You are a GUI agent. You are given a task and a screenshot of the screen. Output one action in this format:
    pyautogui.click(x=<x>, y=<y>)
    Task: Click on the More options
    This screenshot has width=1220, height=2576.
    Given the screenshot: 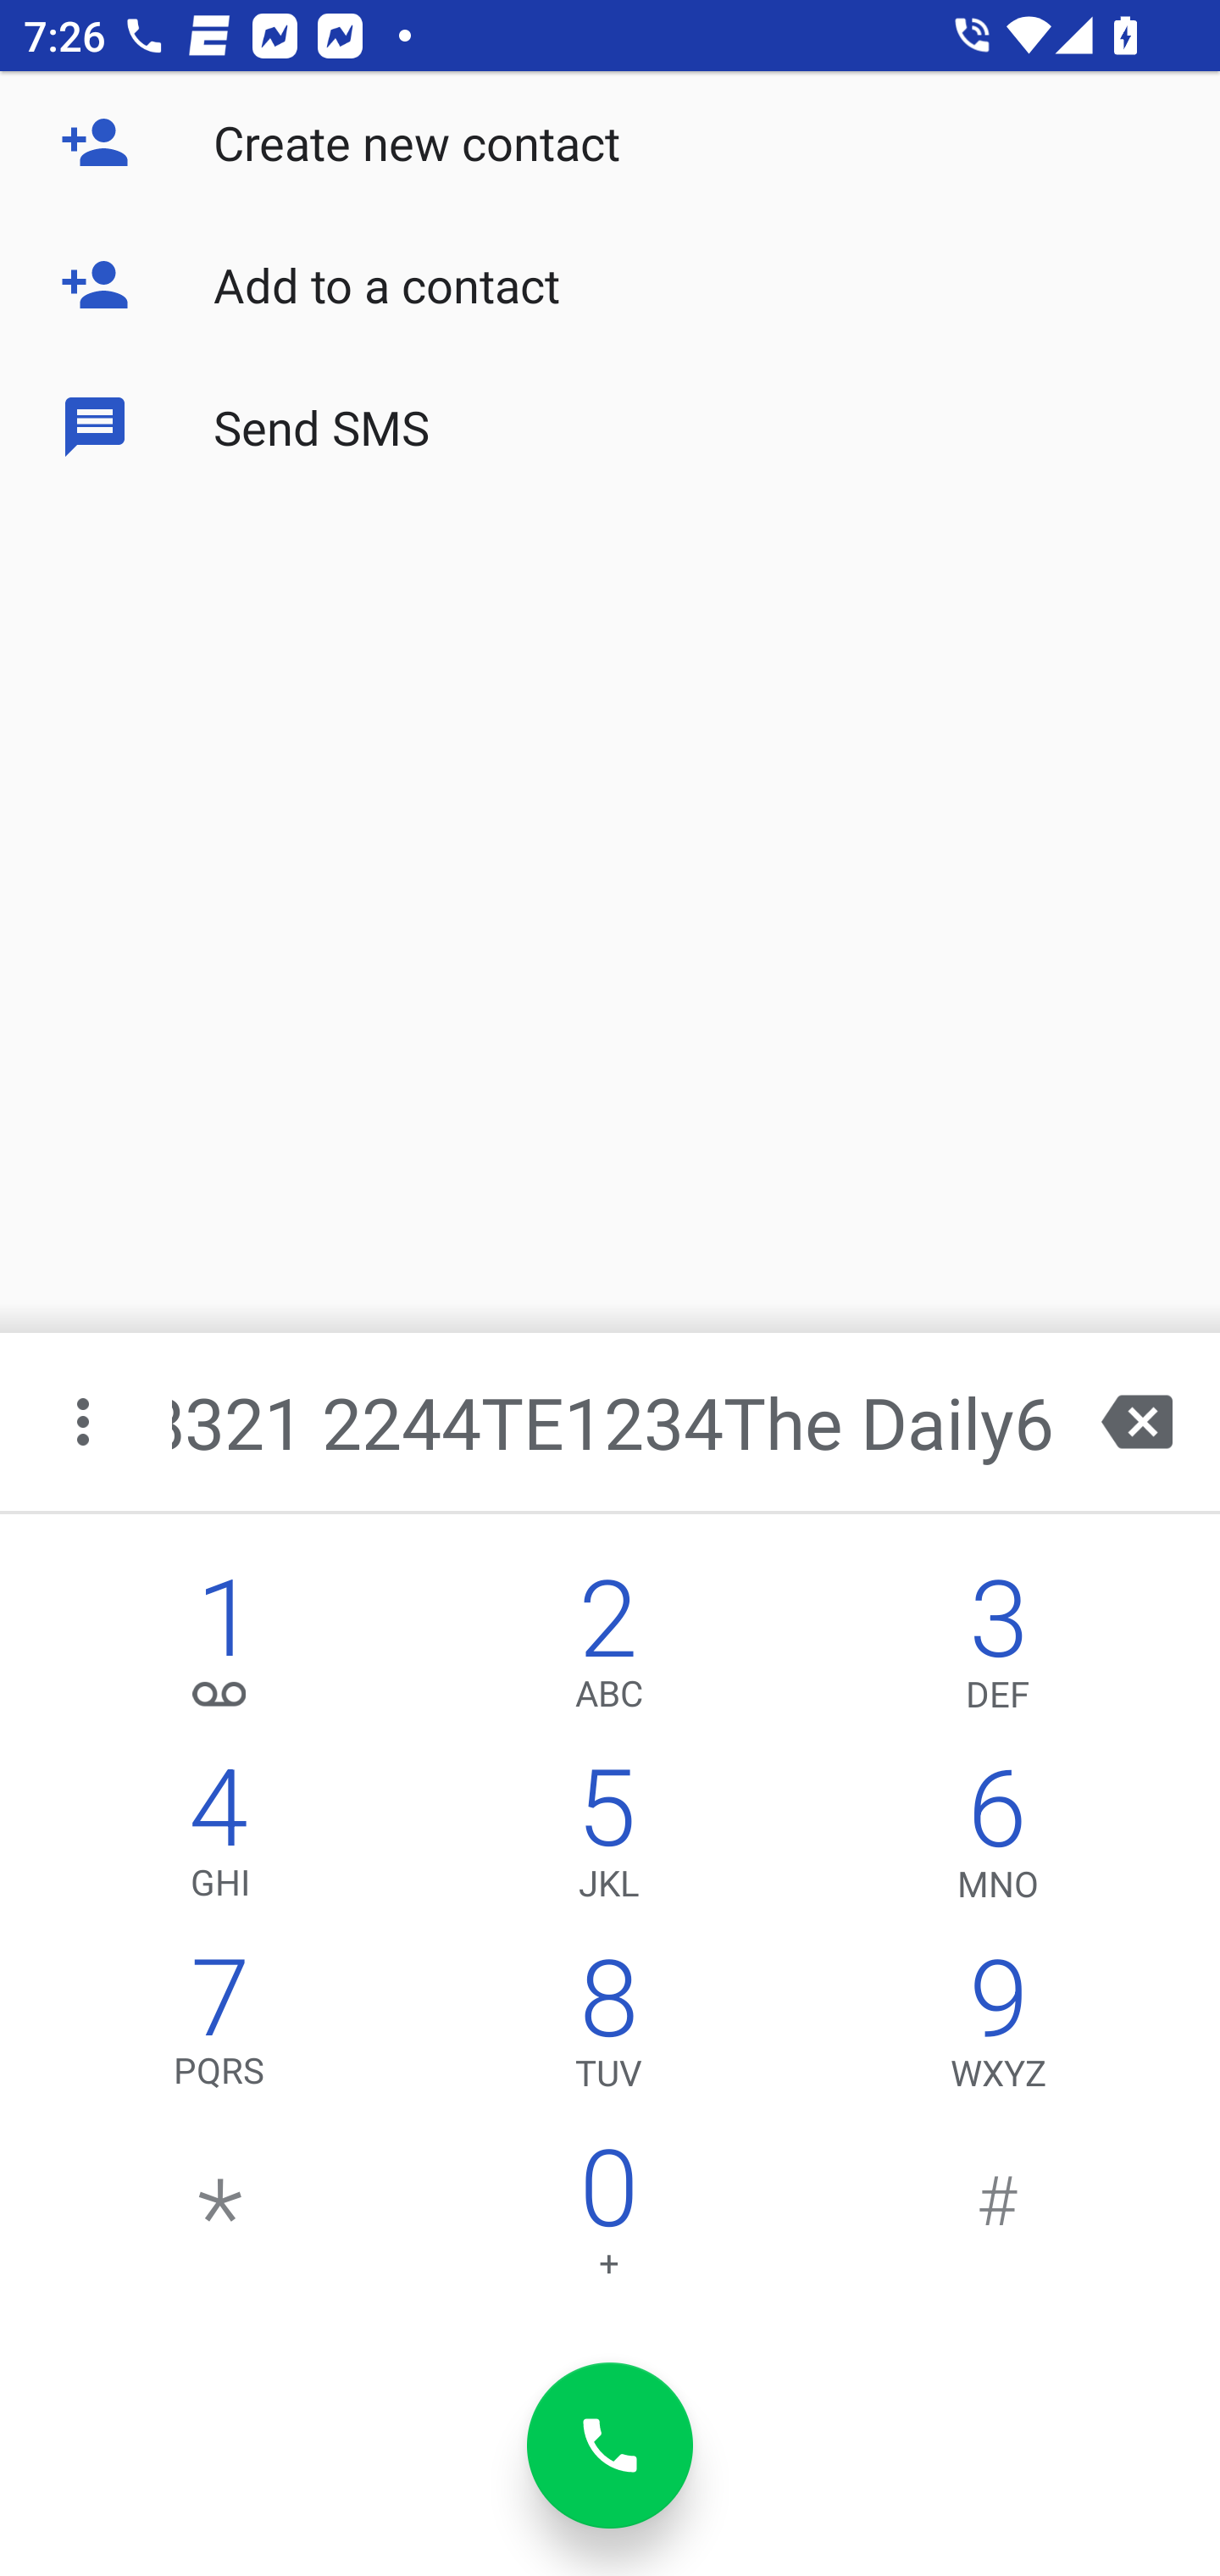 What is the action you would take?
    pyautogui.click(x=86, y=1422)
    